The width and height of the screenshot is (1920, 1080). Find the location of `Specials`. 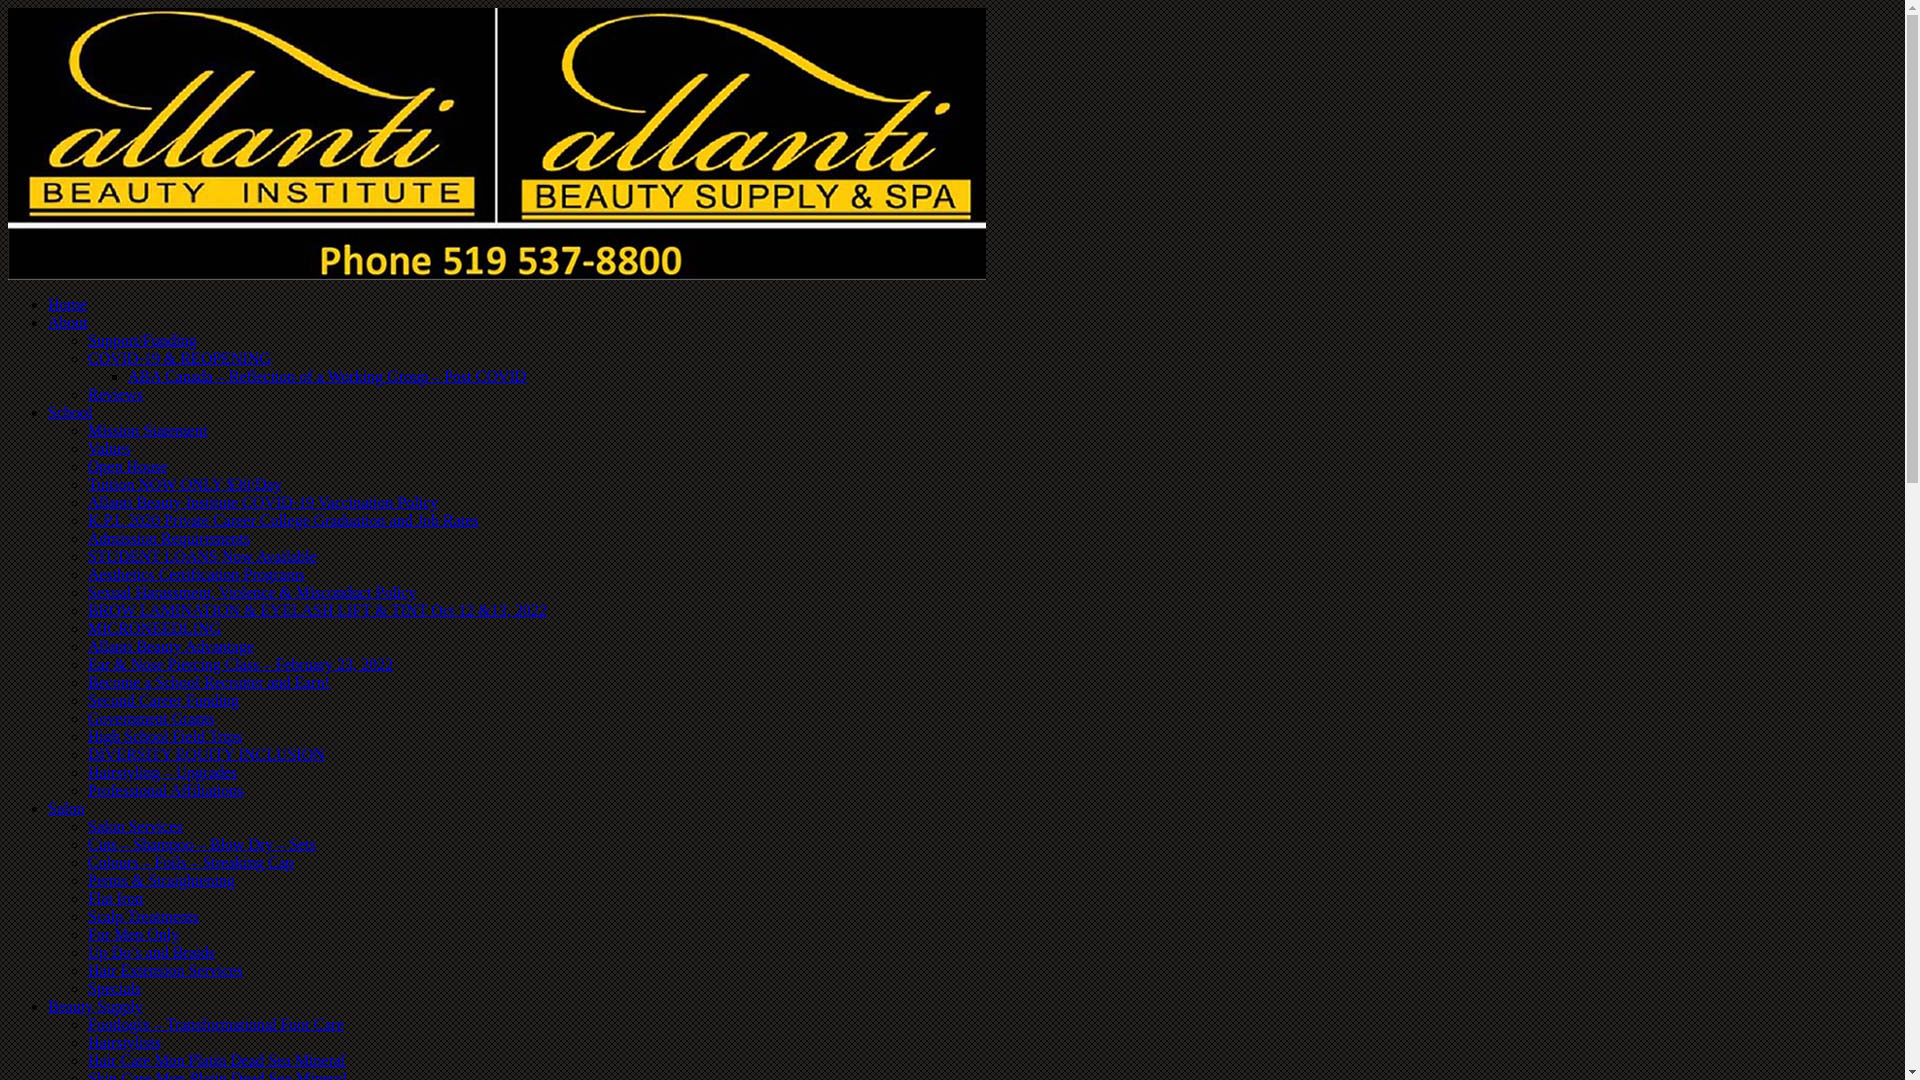

Specials is located at coordinates (114, 988).